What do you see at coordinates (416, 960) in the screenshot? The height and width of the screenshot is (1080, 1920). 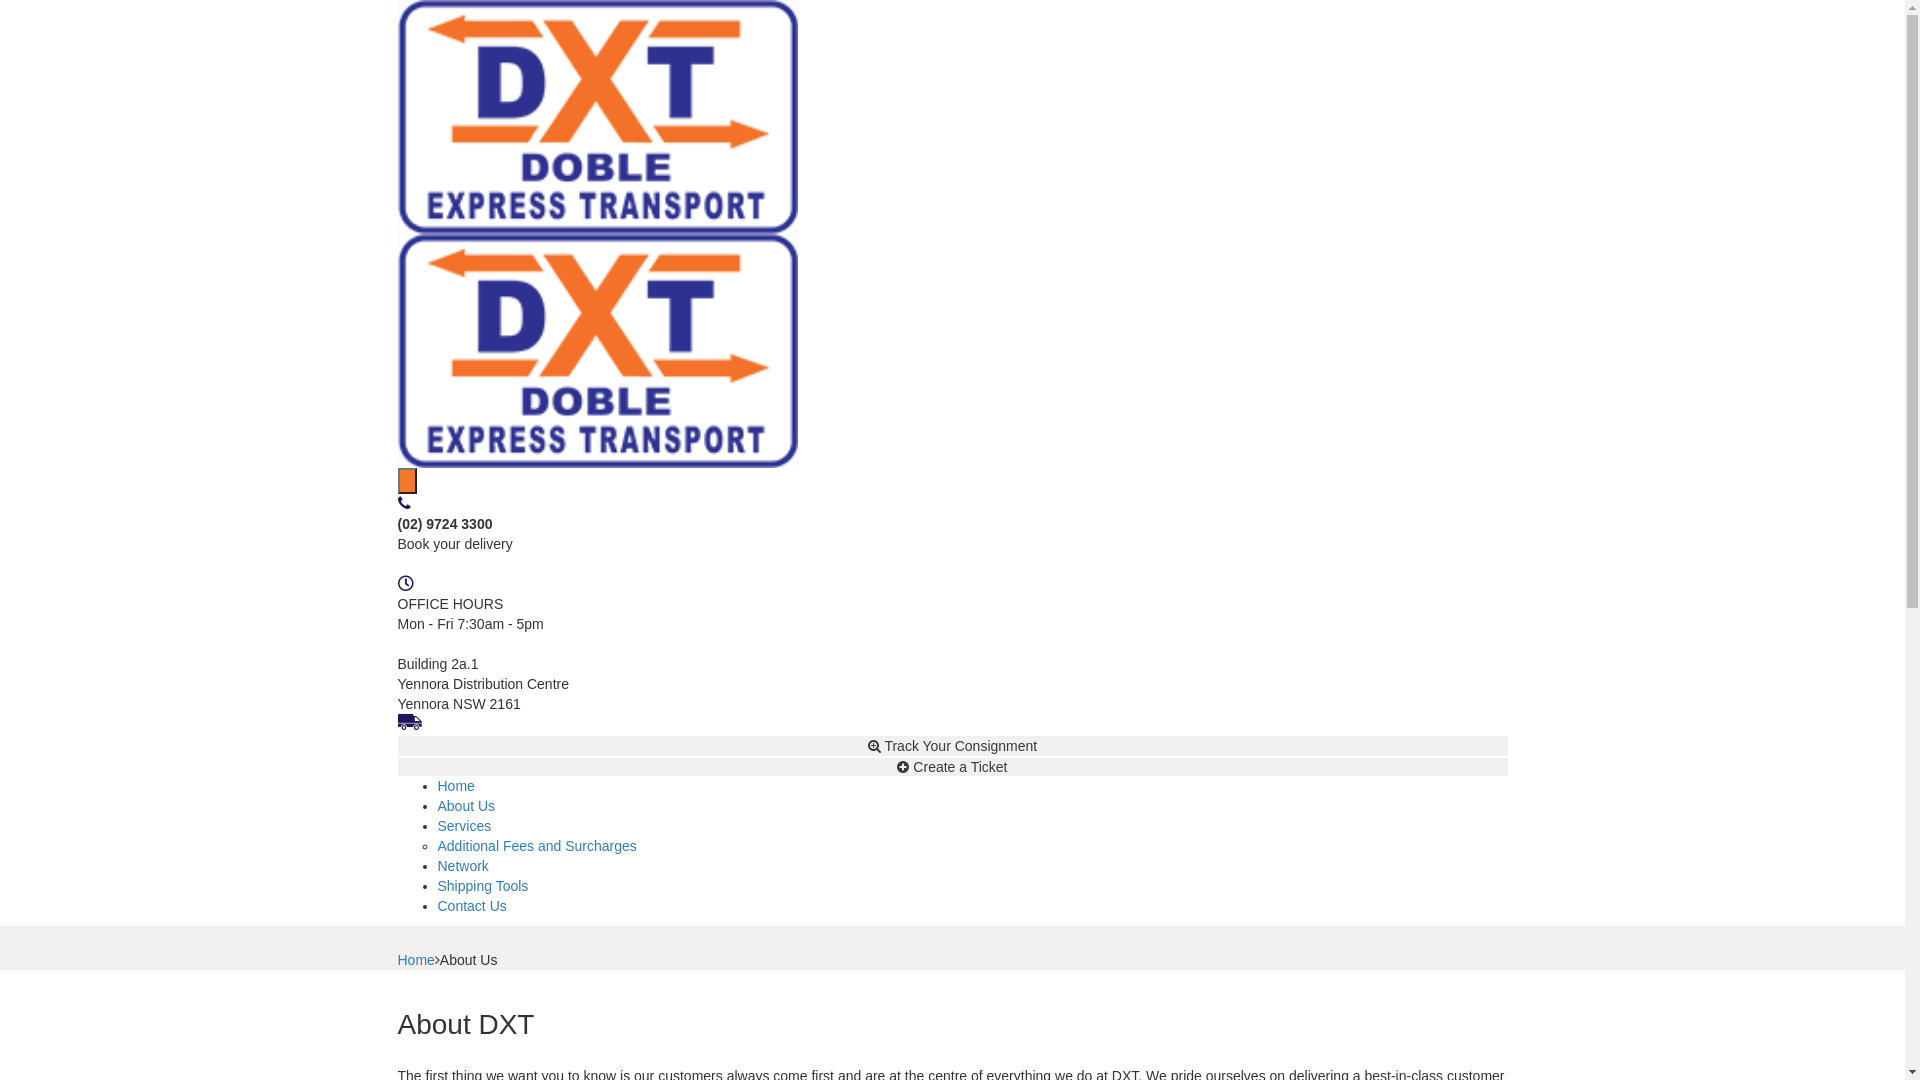 I see `Home` at bounding box center [416, 960].